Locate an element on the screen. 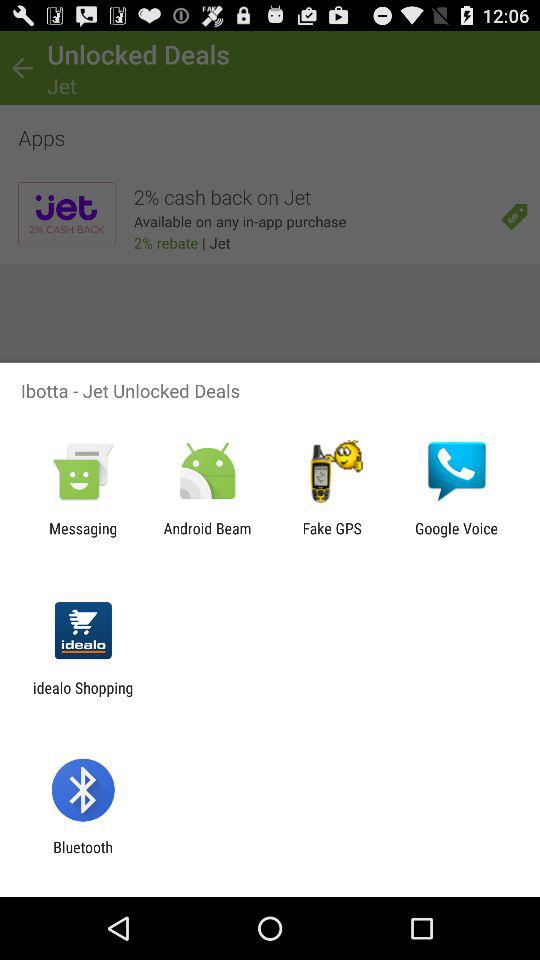 This screenshot has width=540, height=960. choose the icon to the left of the google voice icon is located at coordinates (332, 537).